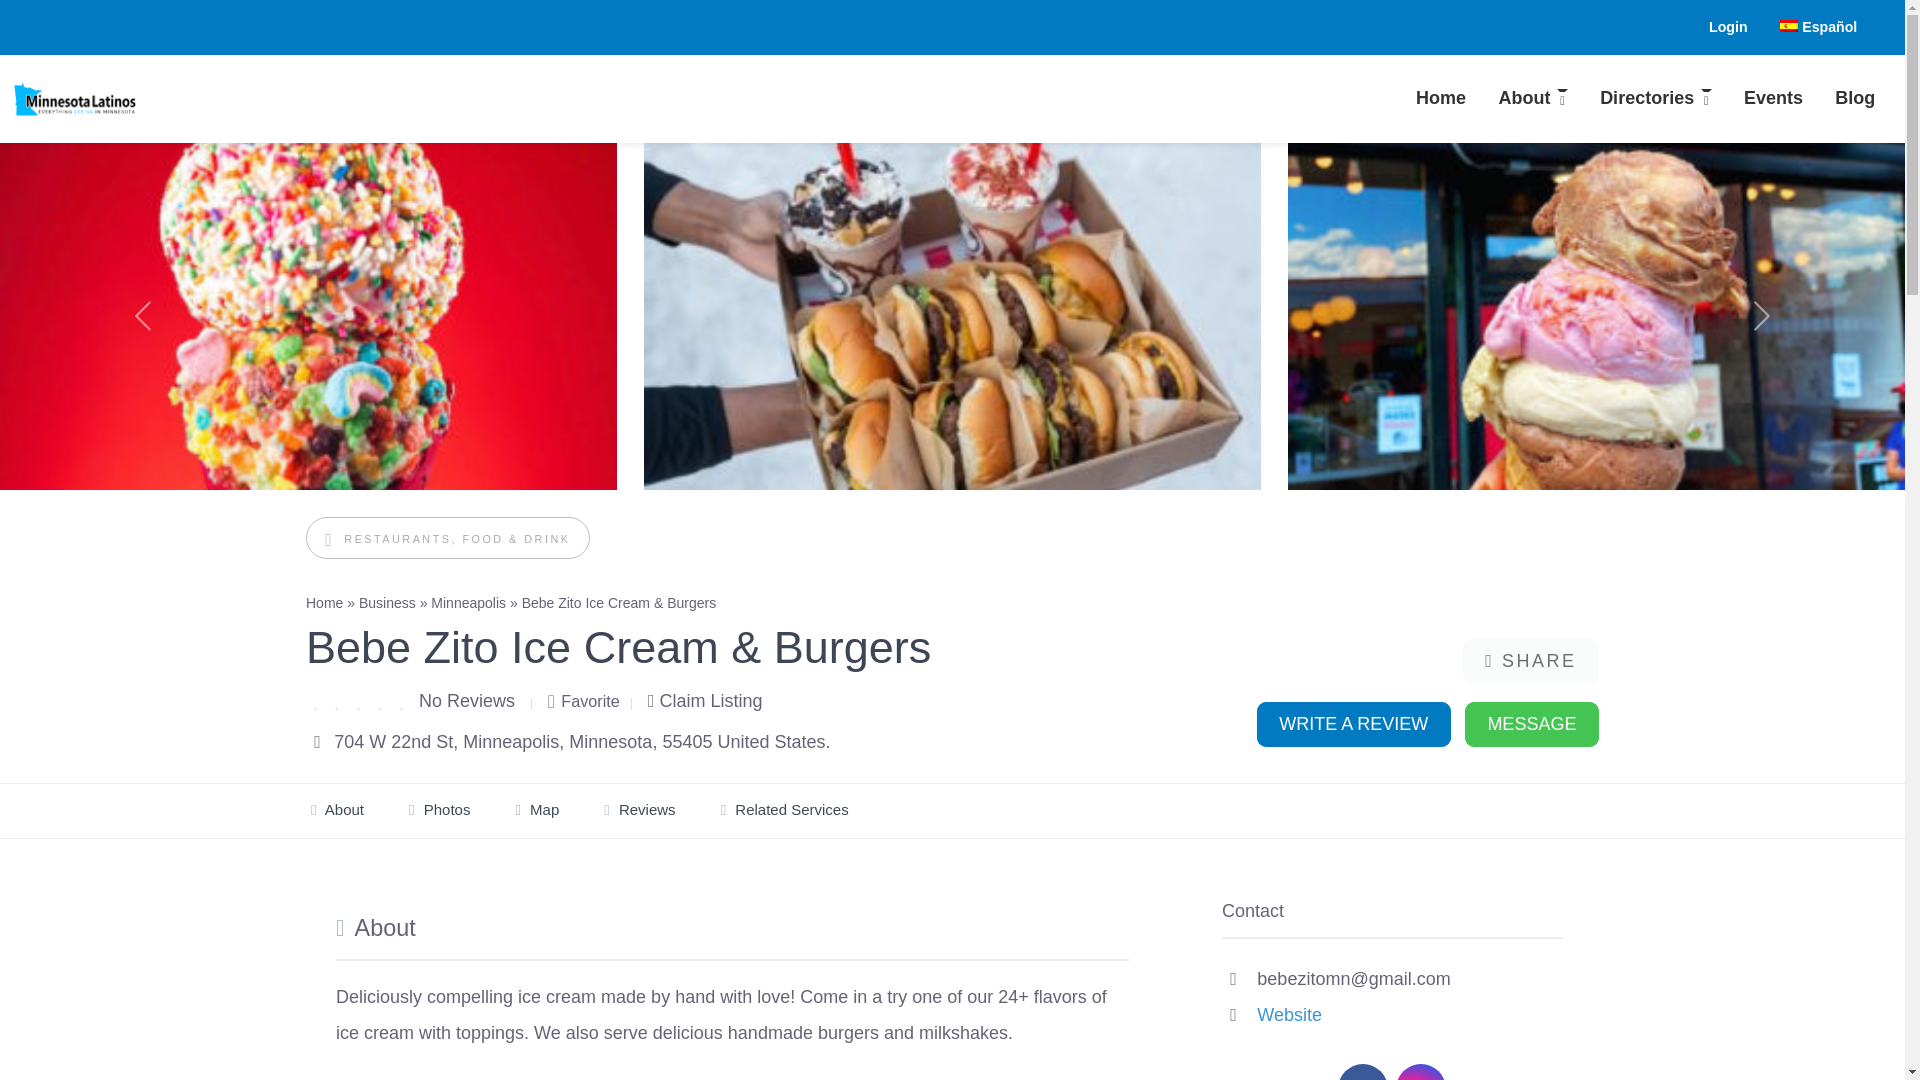 This screenshot has height=1080, width=1920. I want to click on Events, so click(1773, 99).